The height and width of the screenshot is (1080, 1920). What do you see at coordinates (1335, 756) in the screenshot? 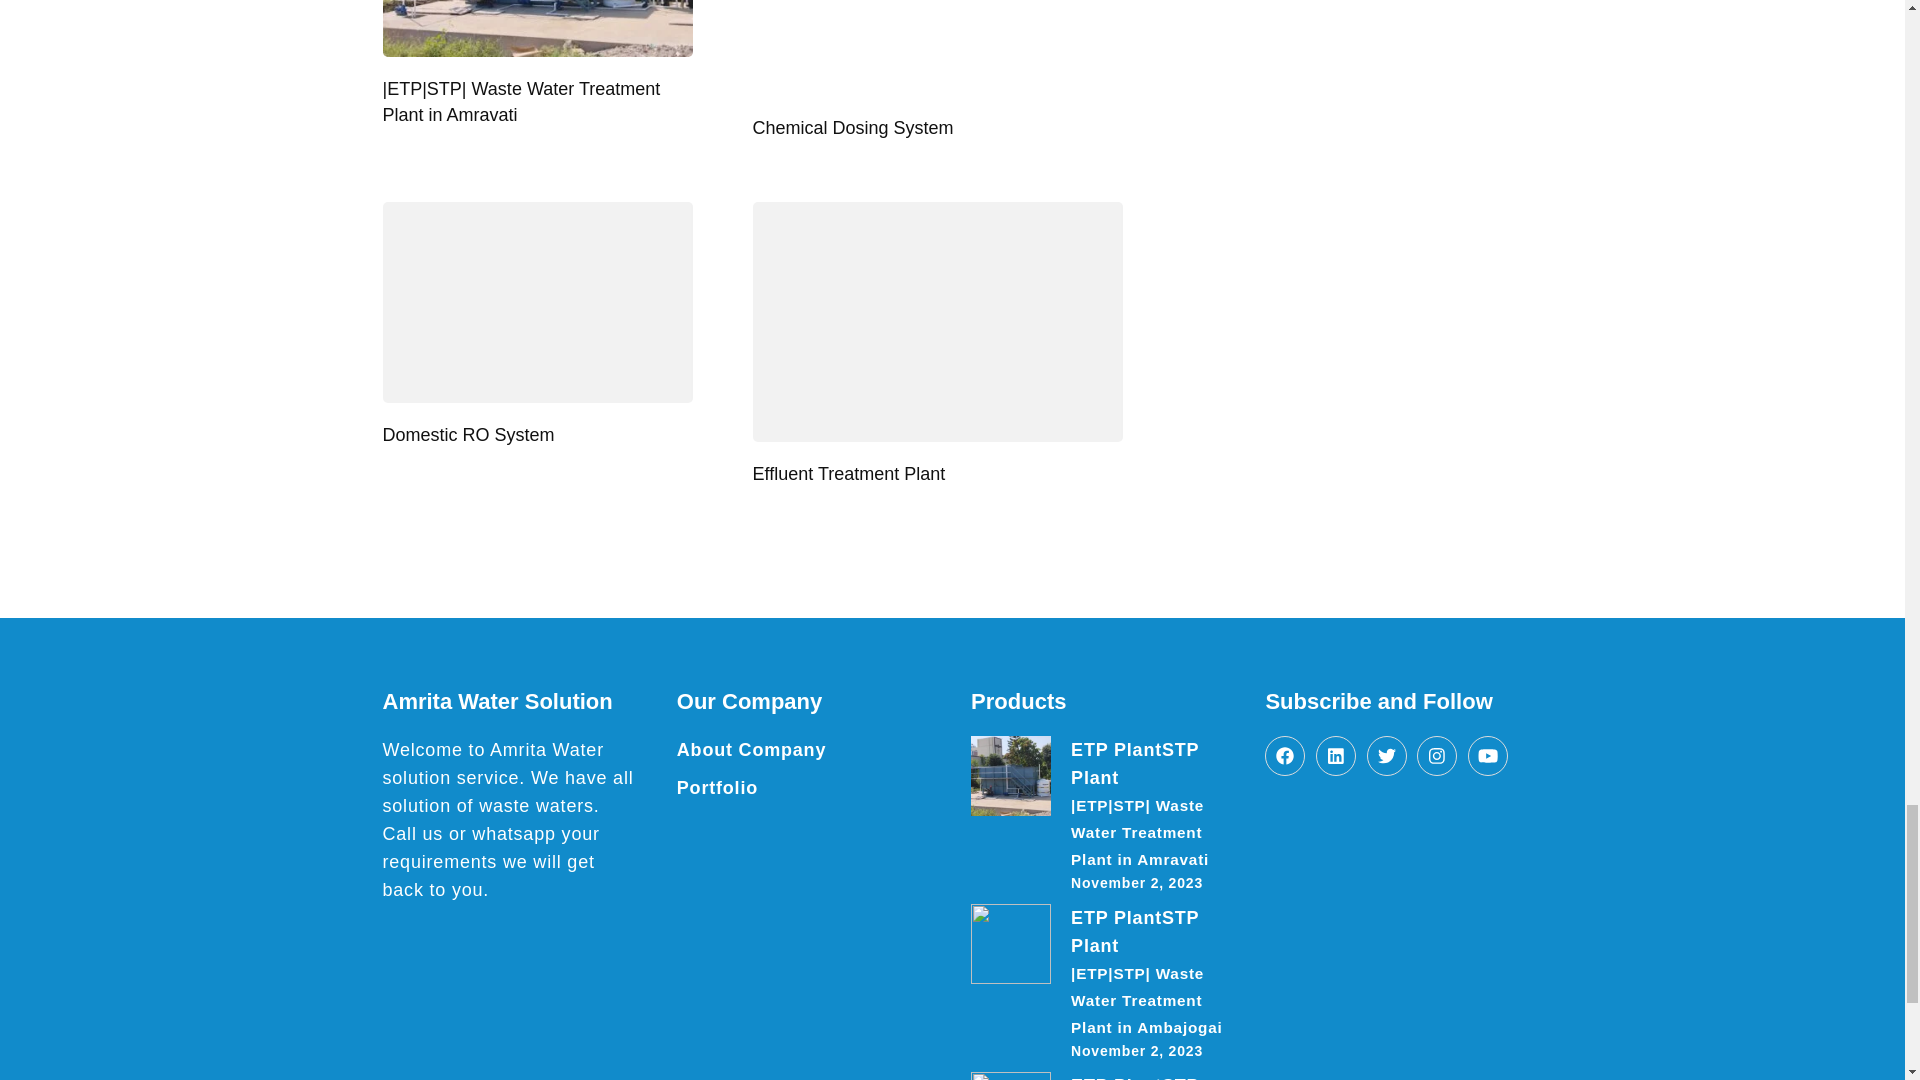
I see `linkedin` at bounding box center [1335, 756].